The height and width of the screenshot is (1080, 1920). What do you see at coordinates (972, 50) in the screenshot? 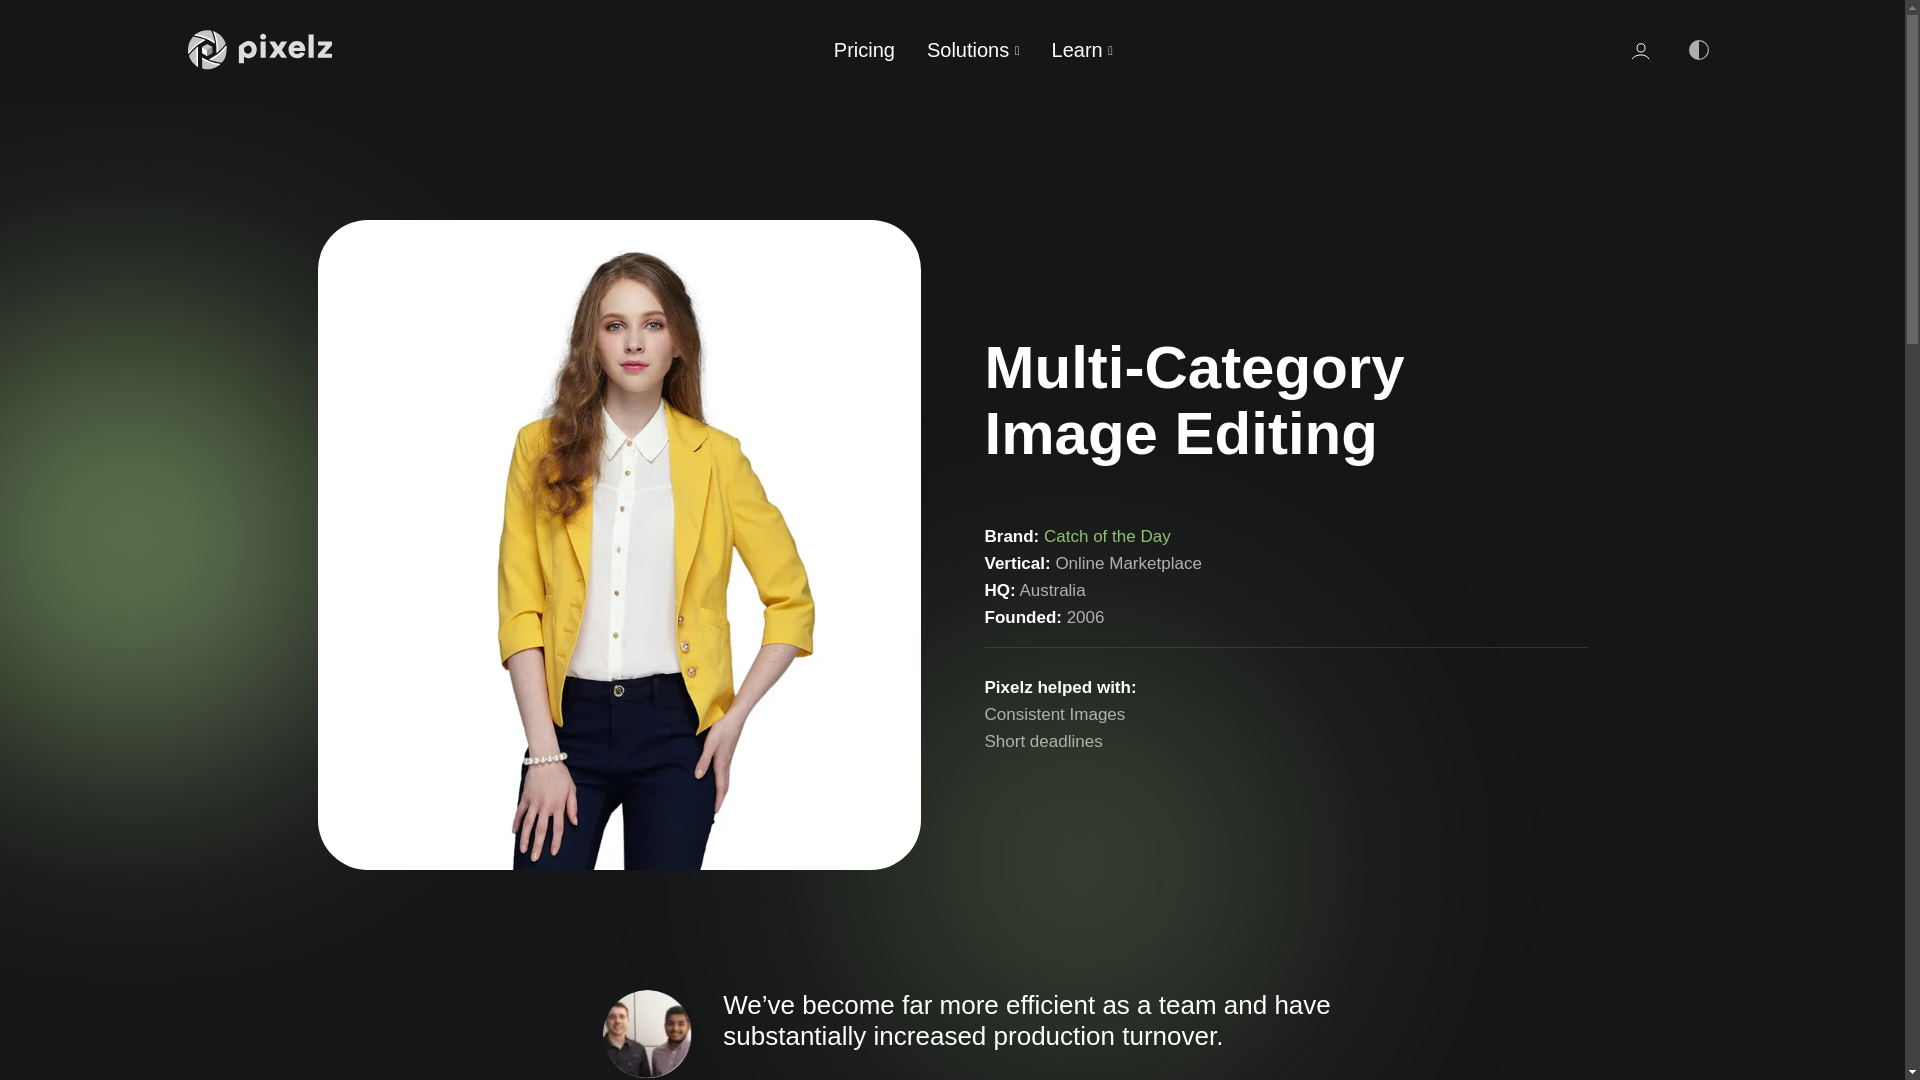
I see `Solutions` at bounding box center [972, 50].